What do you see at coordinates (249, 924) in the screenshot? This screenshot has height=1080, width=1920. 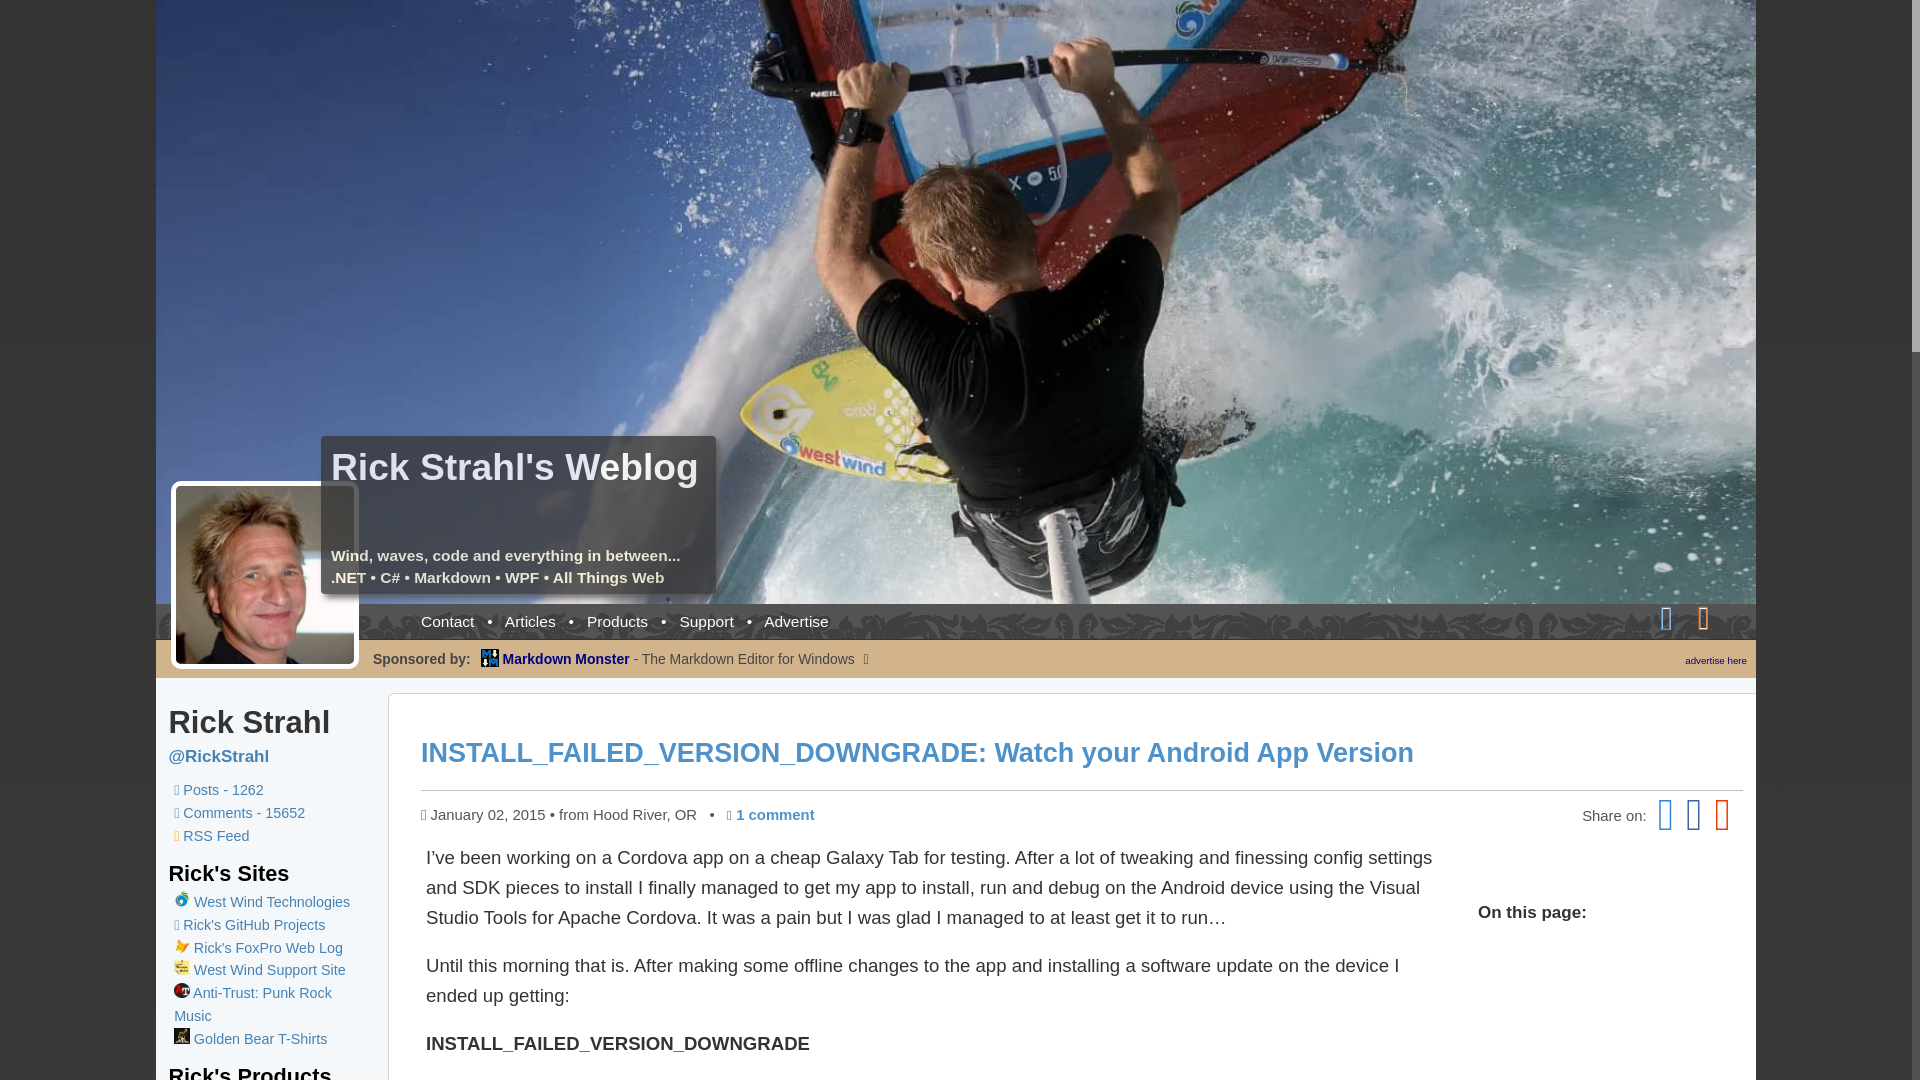 I see `Rick Strahl's Open Source and Sample projects on GitHub` at bounding box center [249, 924].